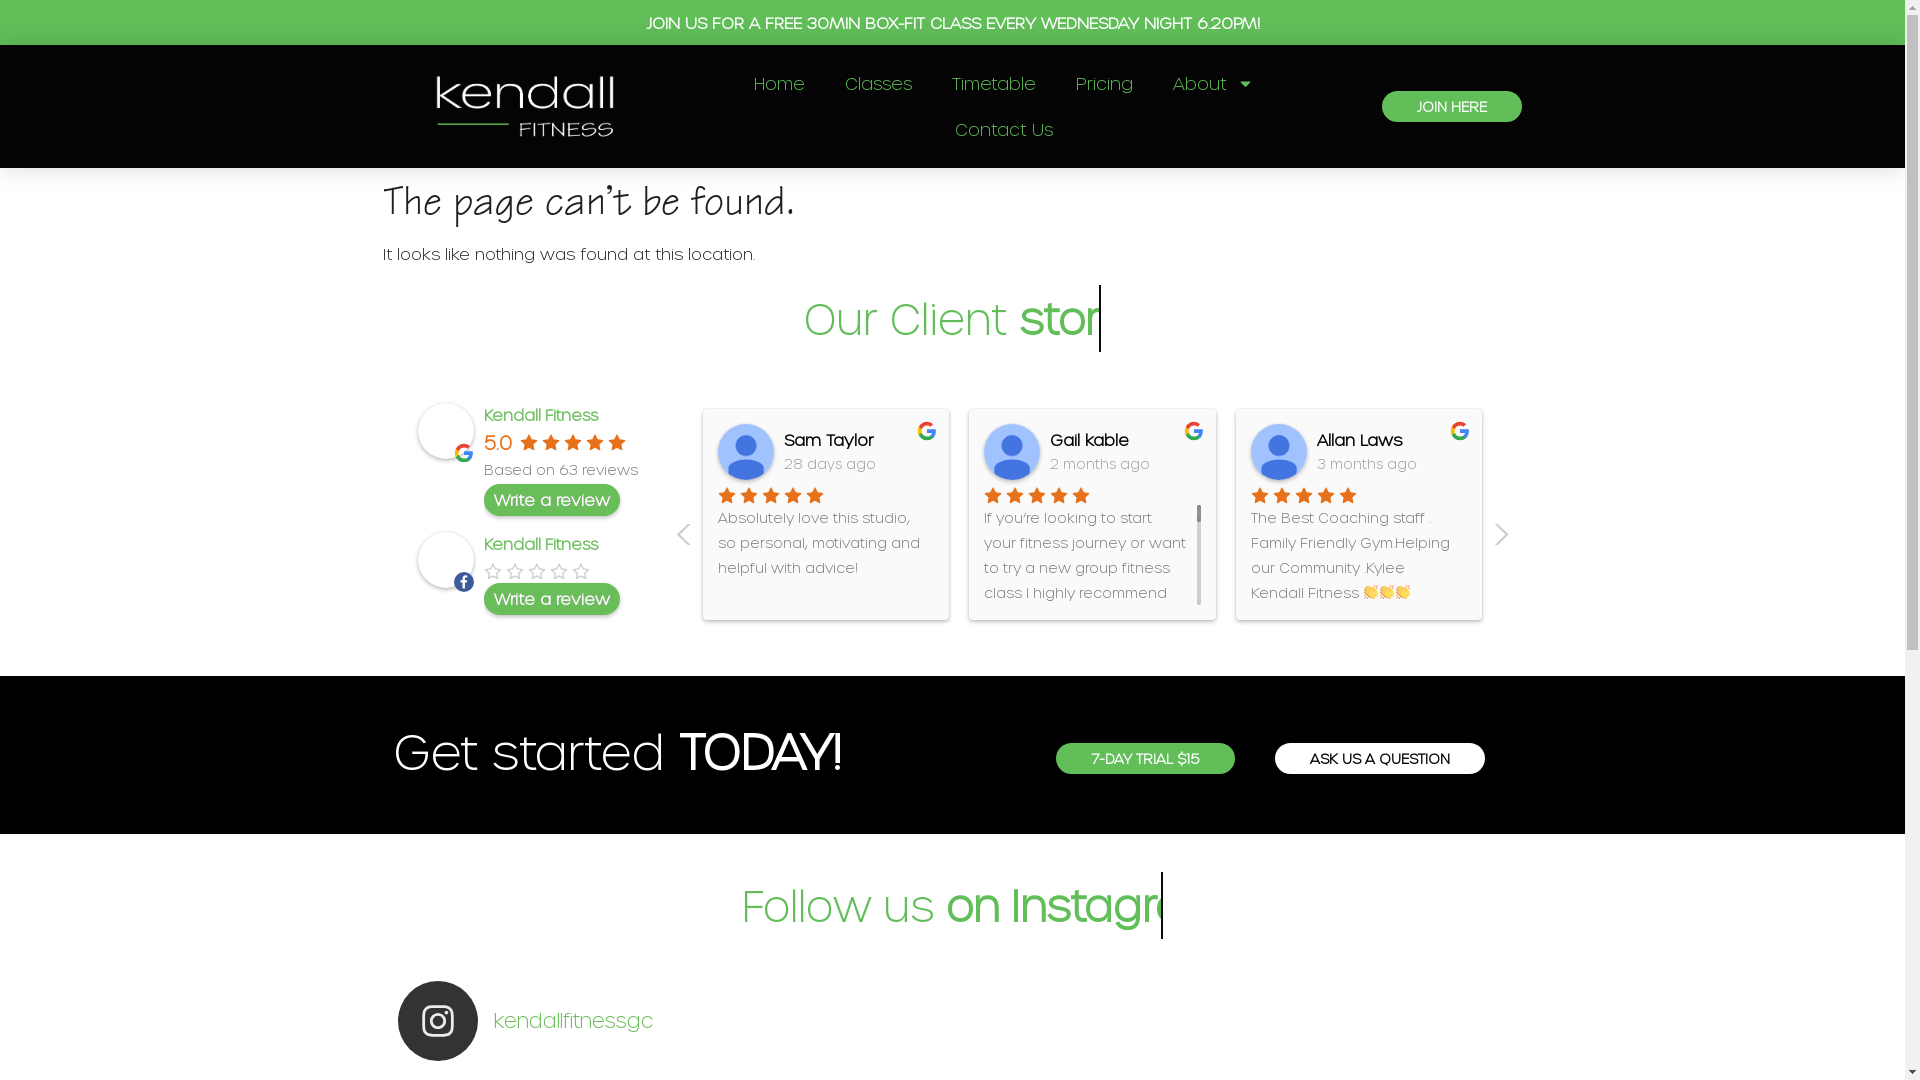 The image size is (1920, 1080). What do you see at coordinates (878, 83) in the screenshot?
I see `Classes` at bounding box center [878, 83].